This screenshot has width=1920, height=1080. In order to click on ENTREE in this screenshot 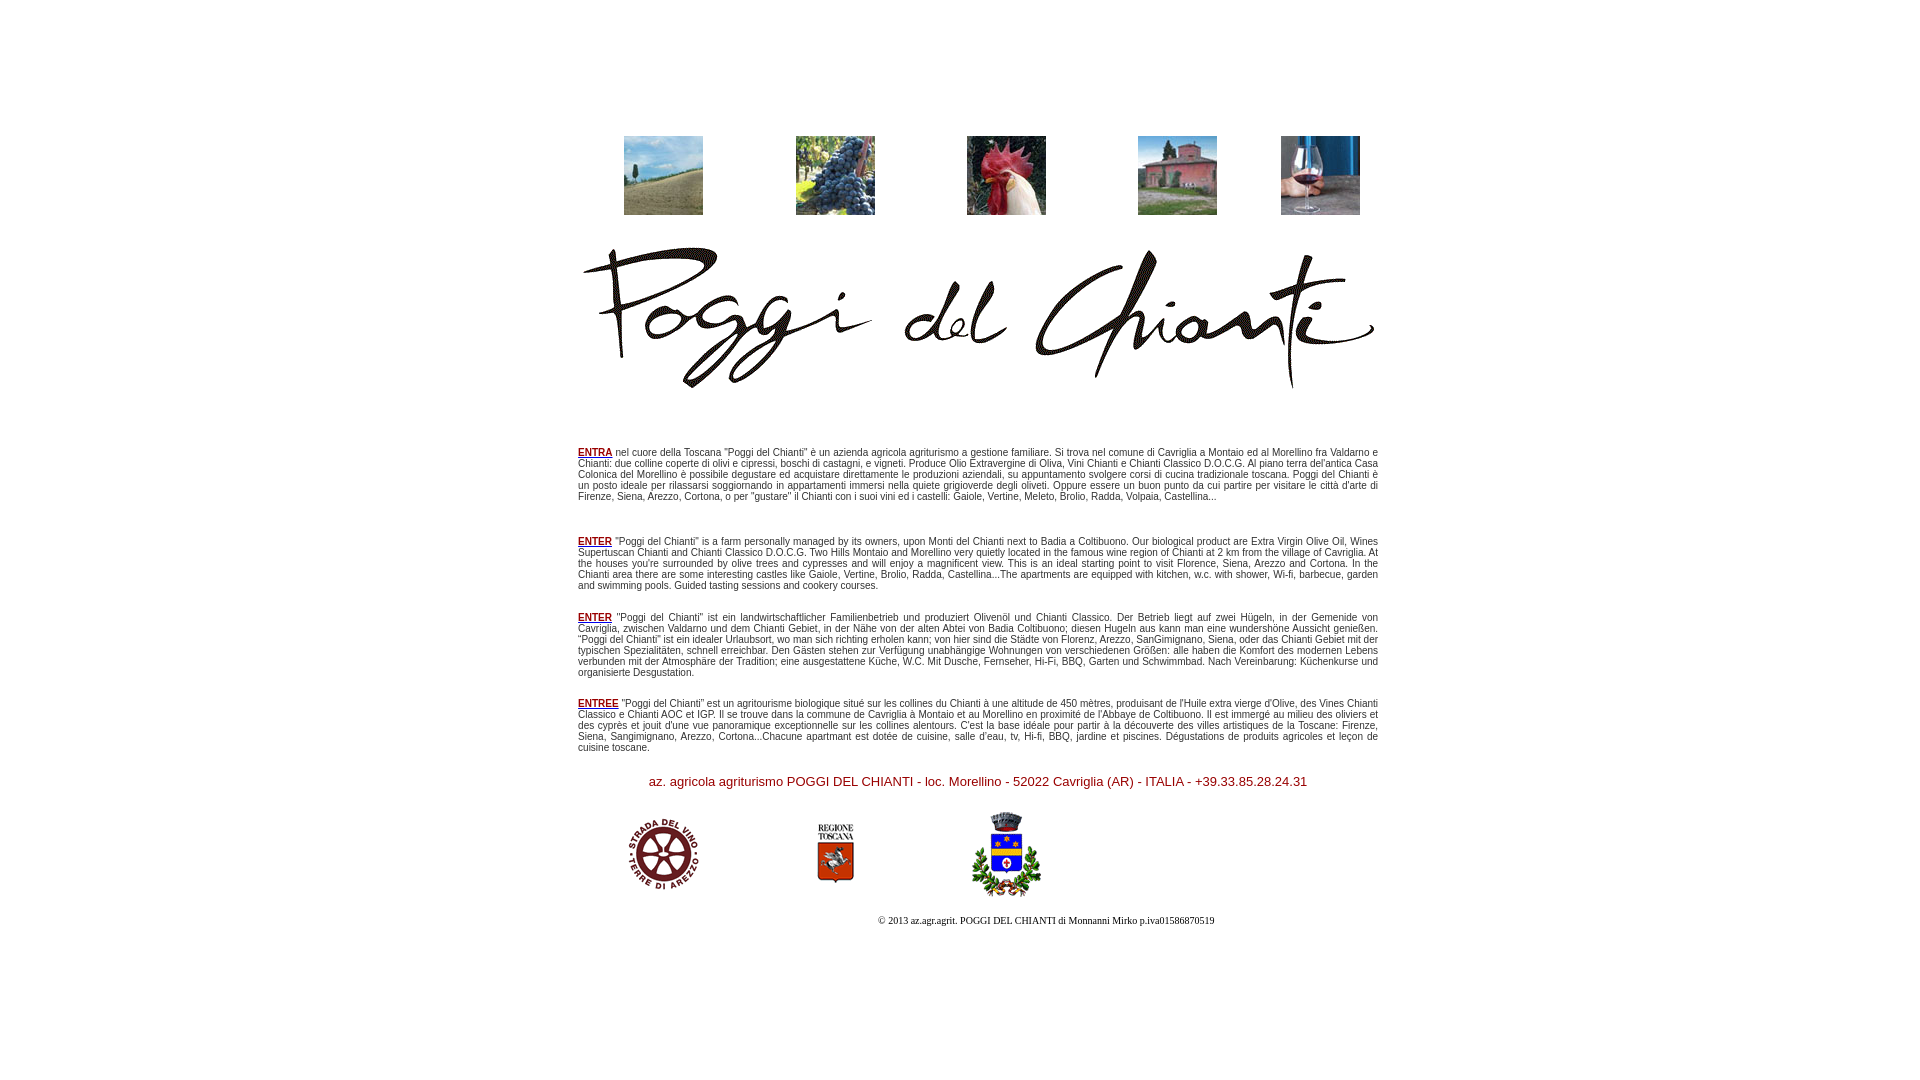, I will do `click(598, 704)`.